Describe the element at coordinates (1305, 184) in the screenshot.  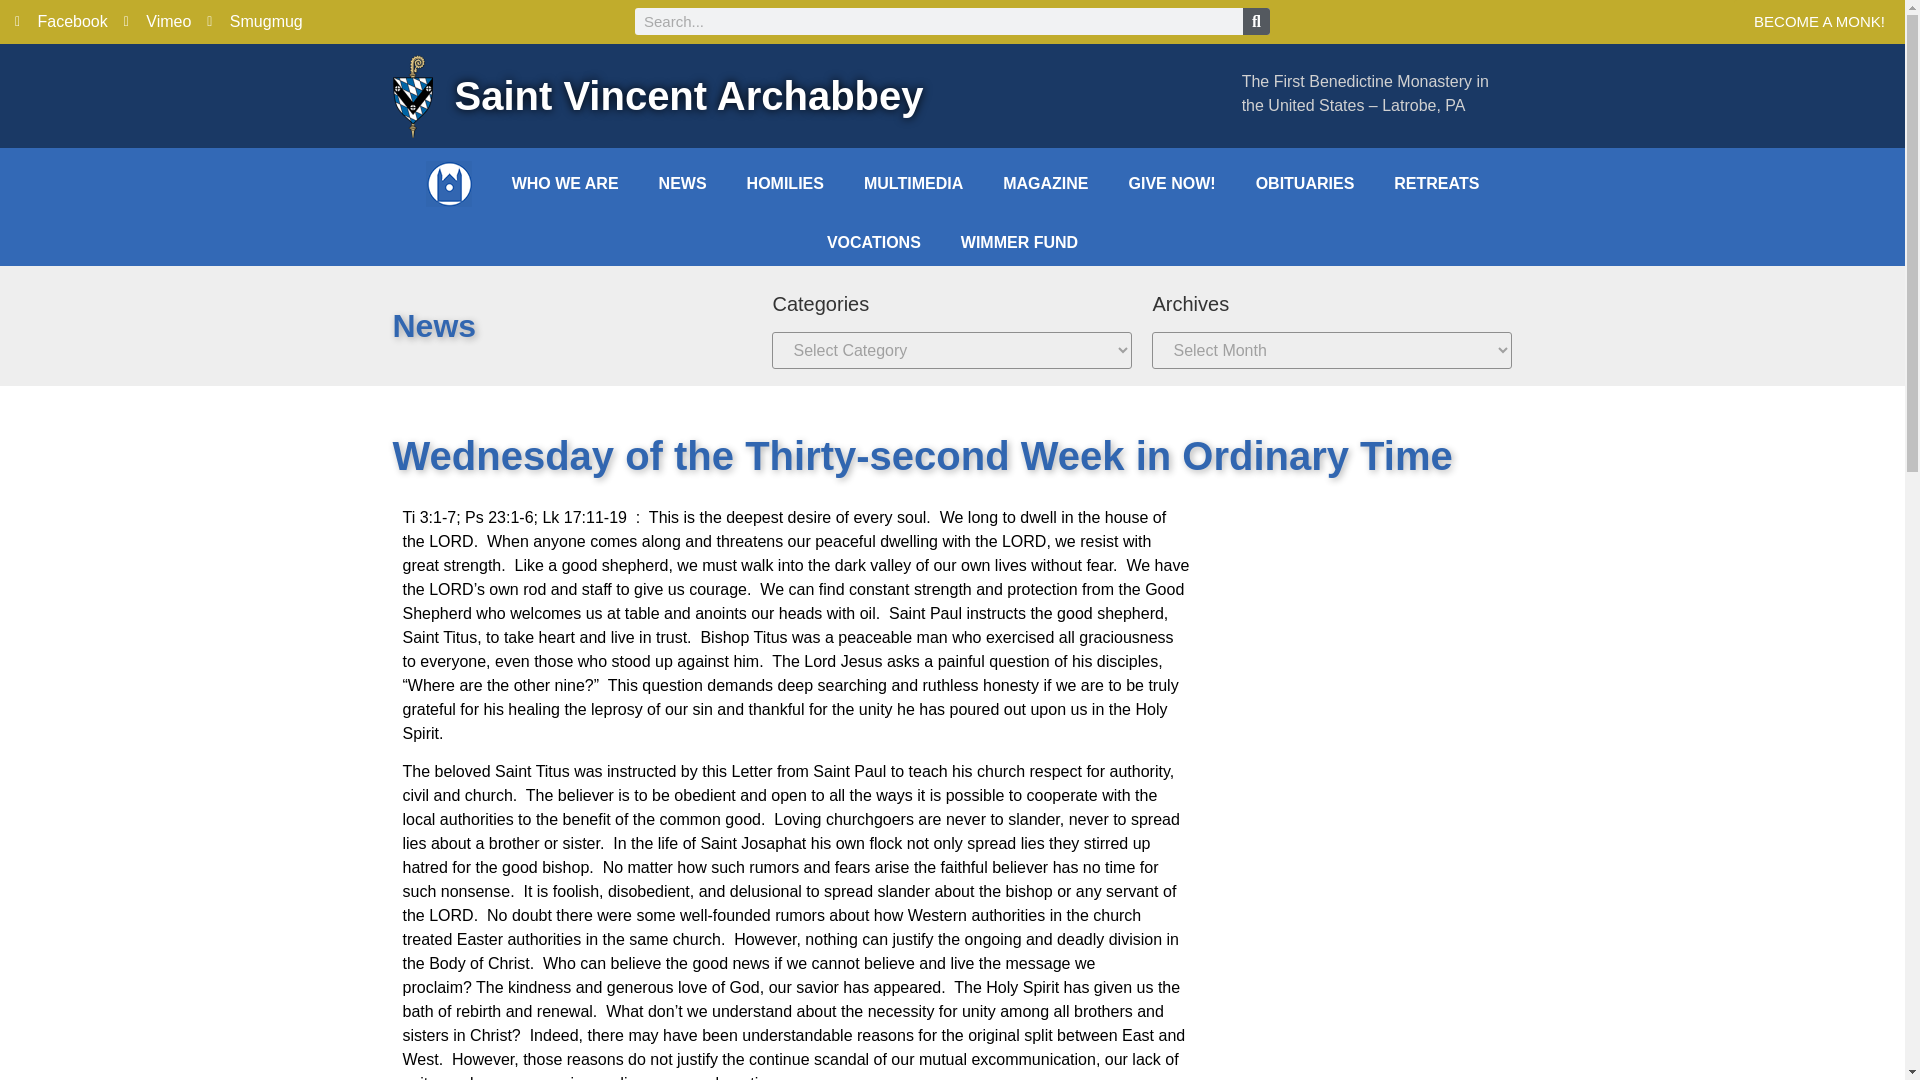
I see `OBITUARIES` at that location.